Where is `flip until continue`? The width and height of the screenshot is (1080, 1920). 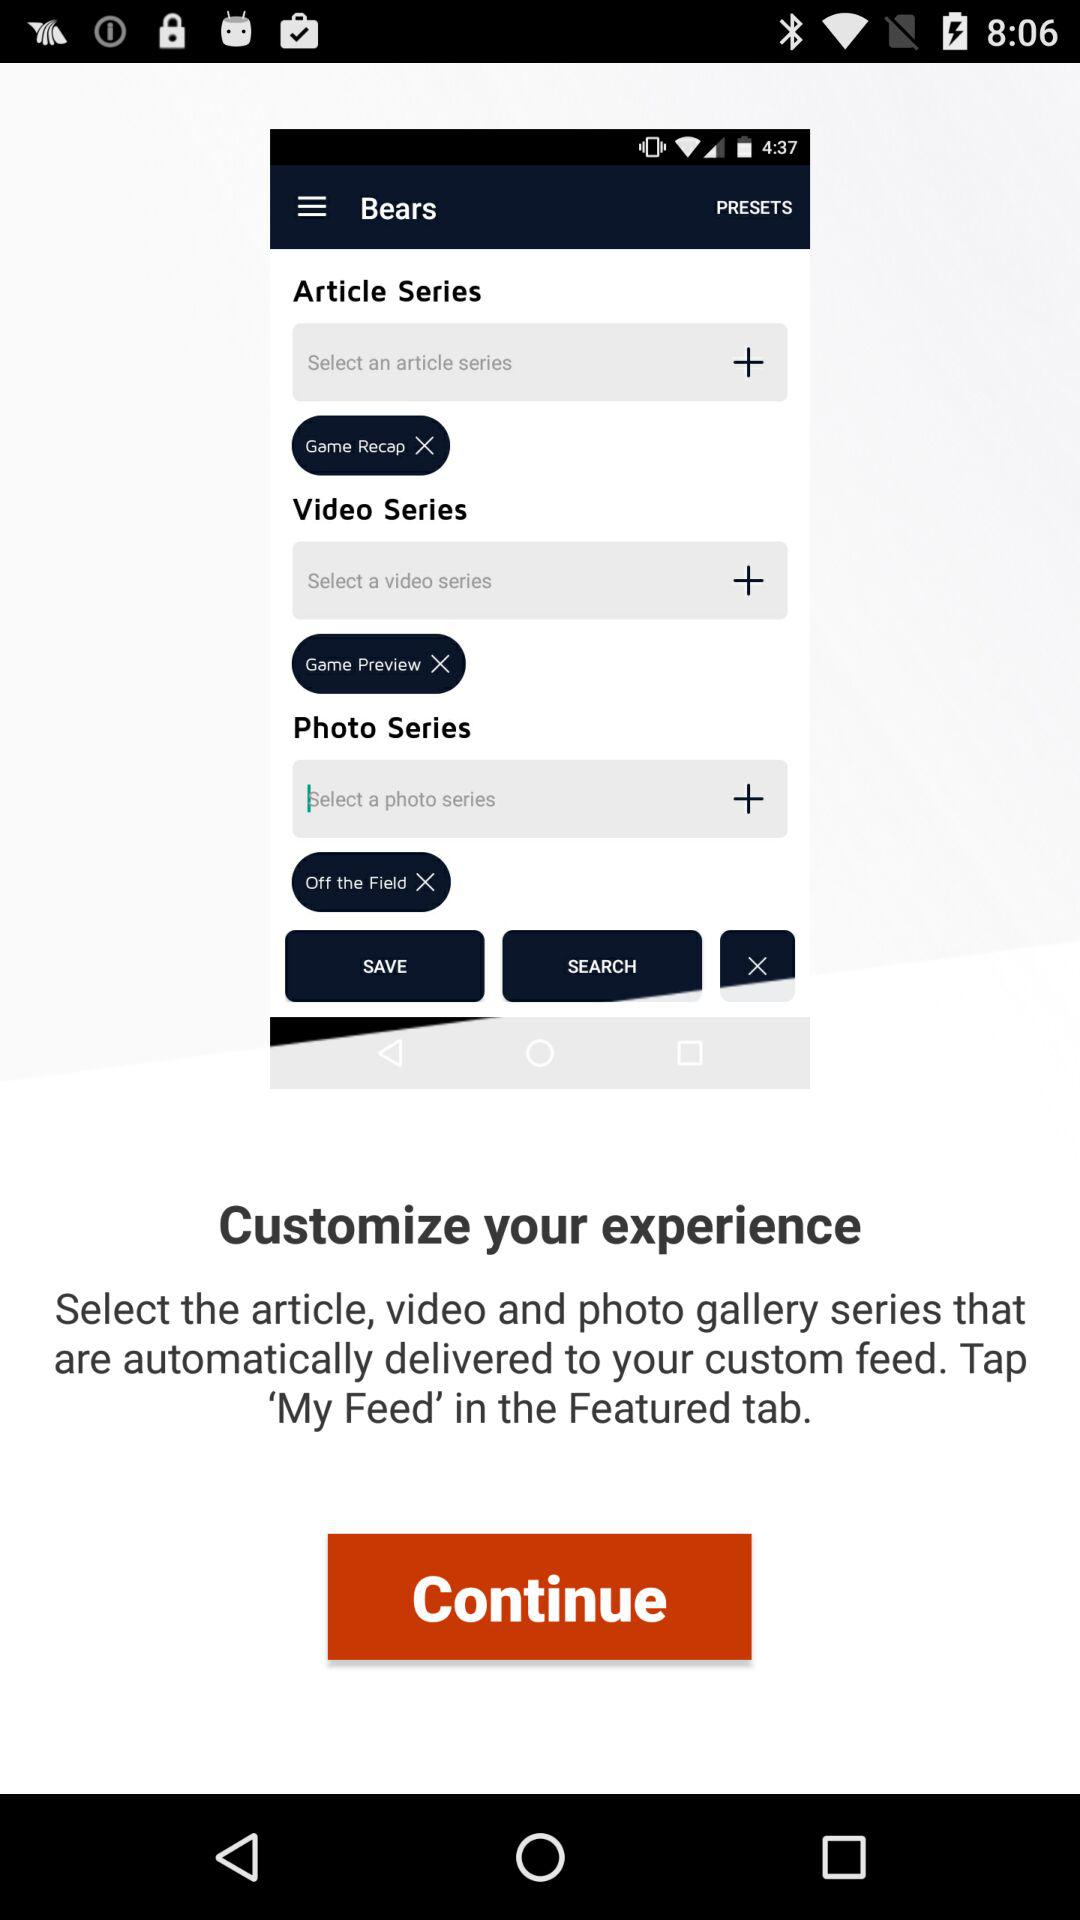
flip until continue is located at coordinates (539, 1596).